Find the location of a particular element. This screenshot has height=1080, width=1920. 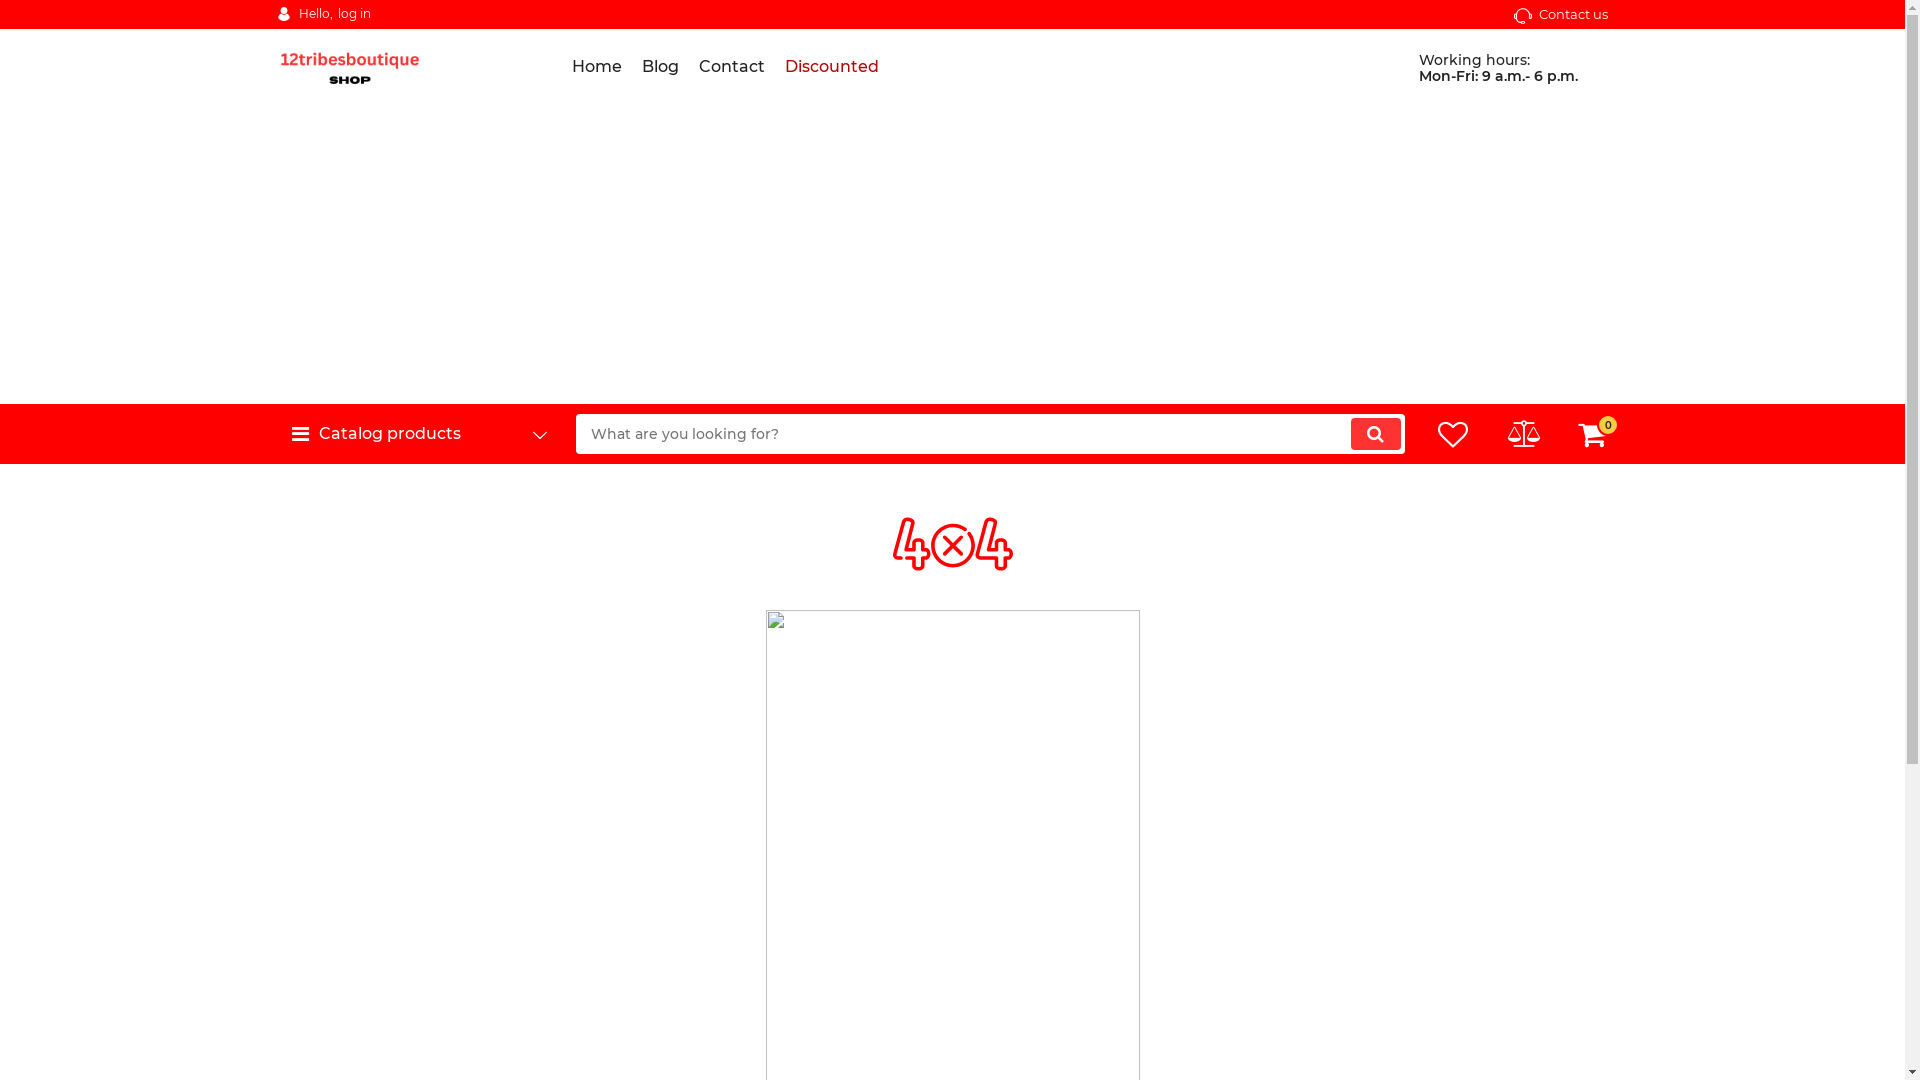

Contact us is located at coordinates (1560, 14).